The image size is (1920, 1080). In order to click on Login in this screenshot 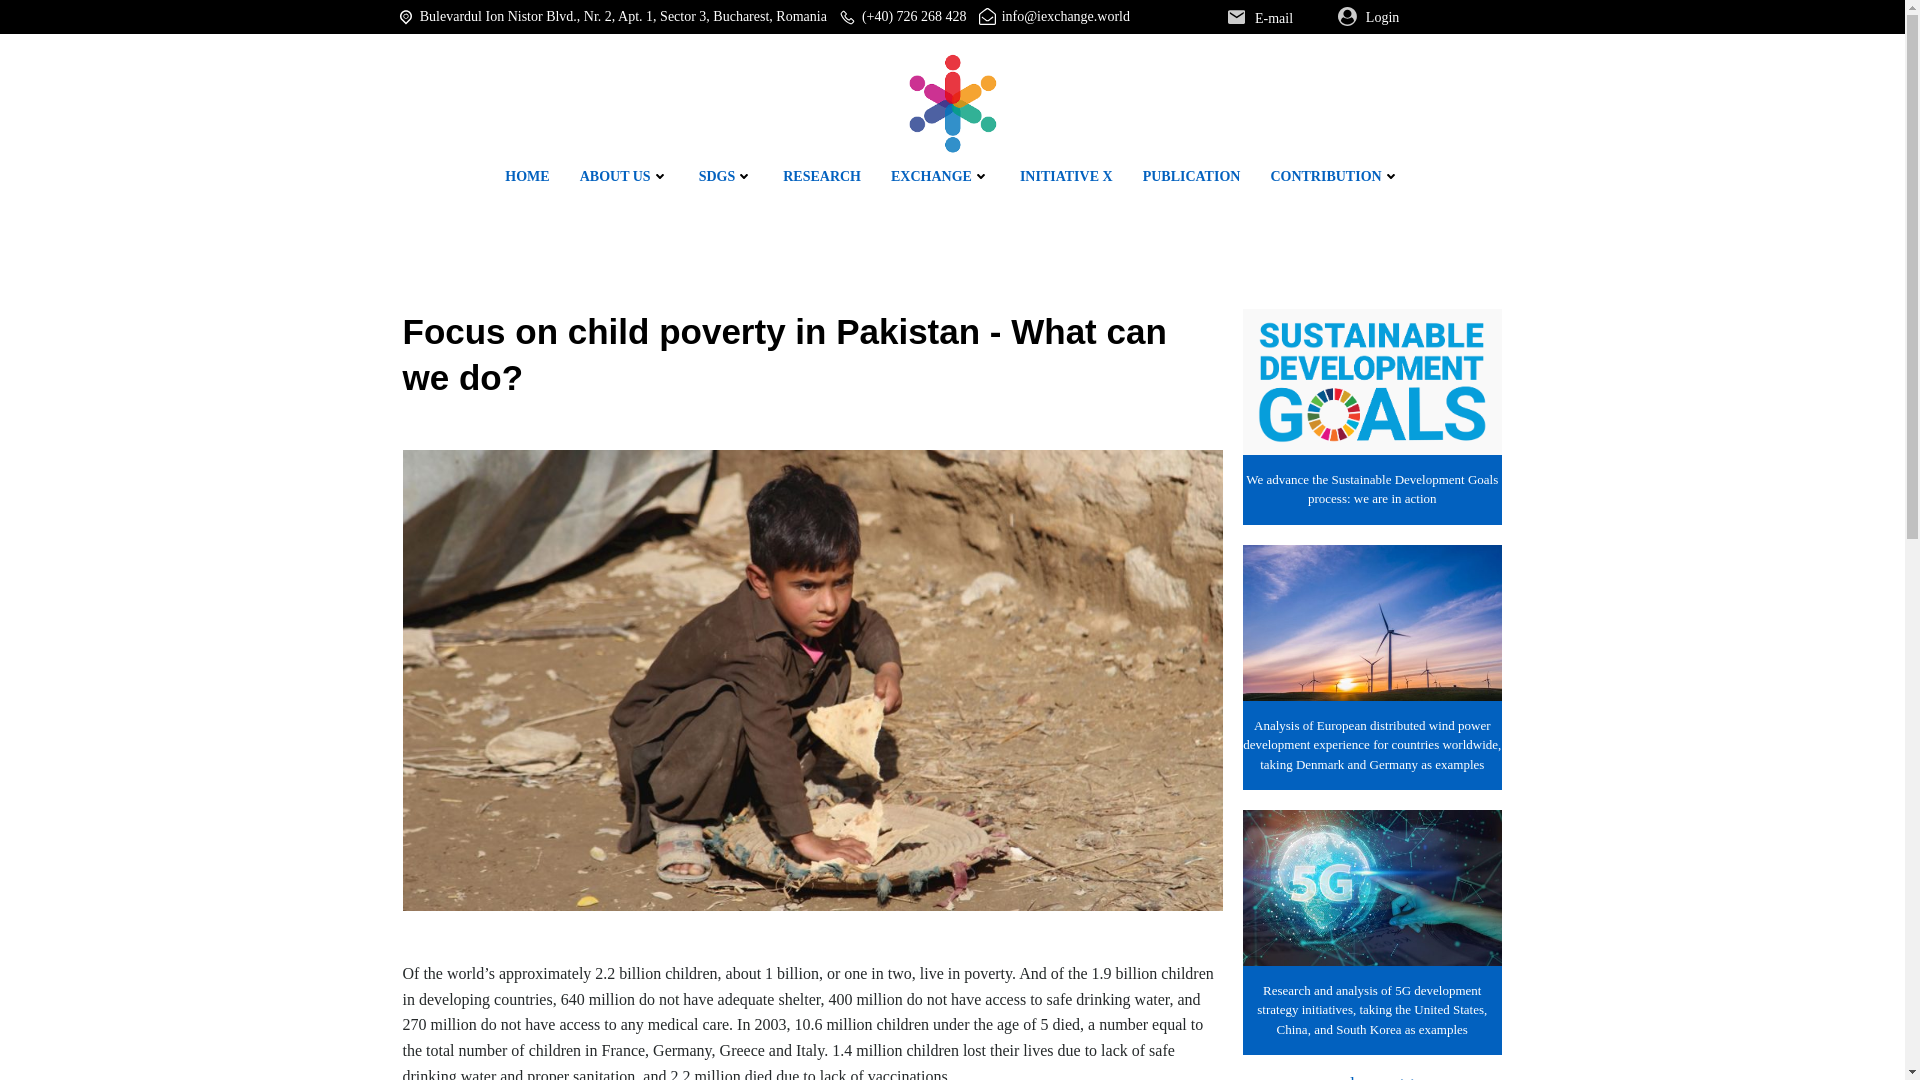, I will do `click(1402, 16)`.